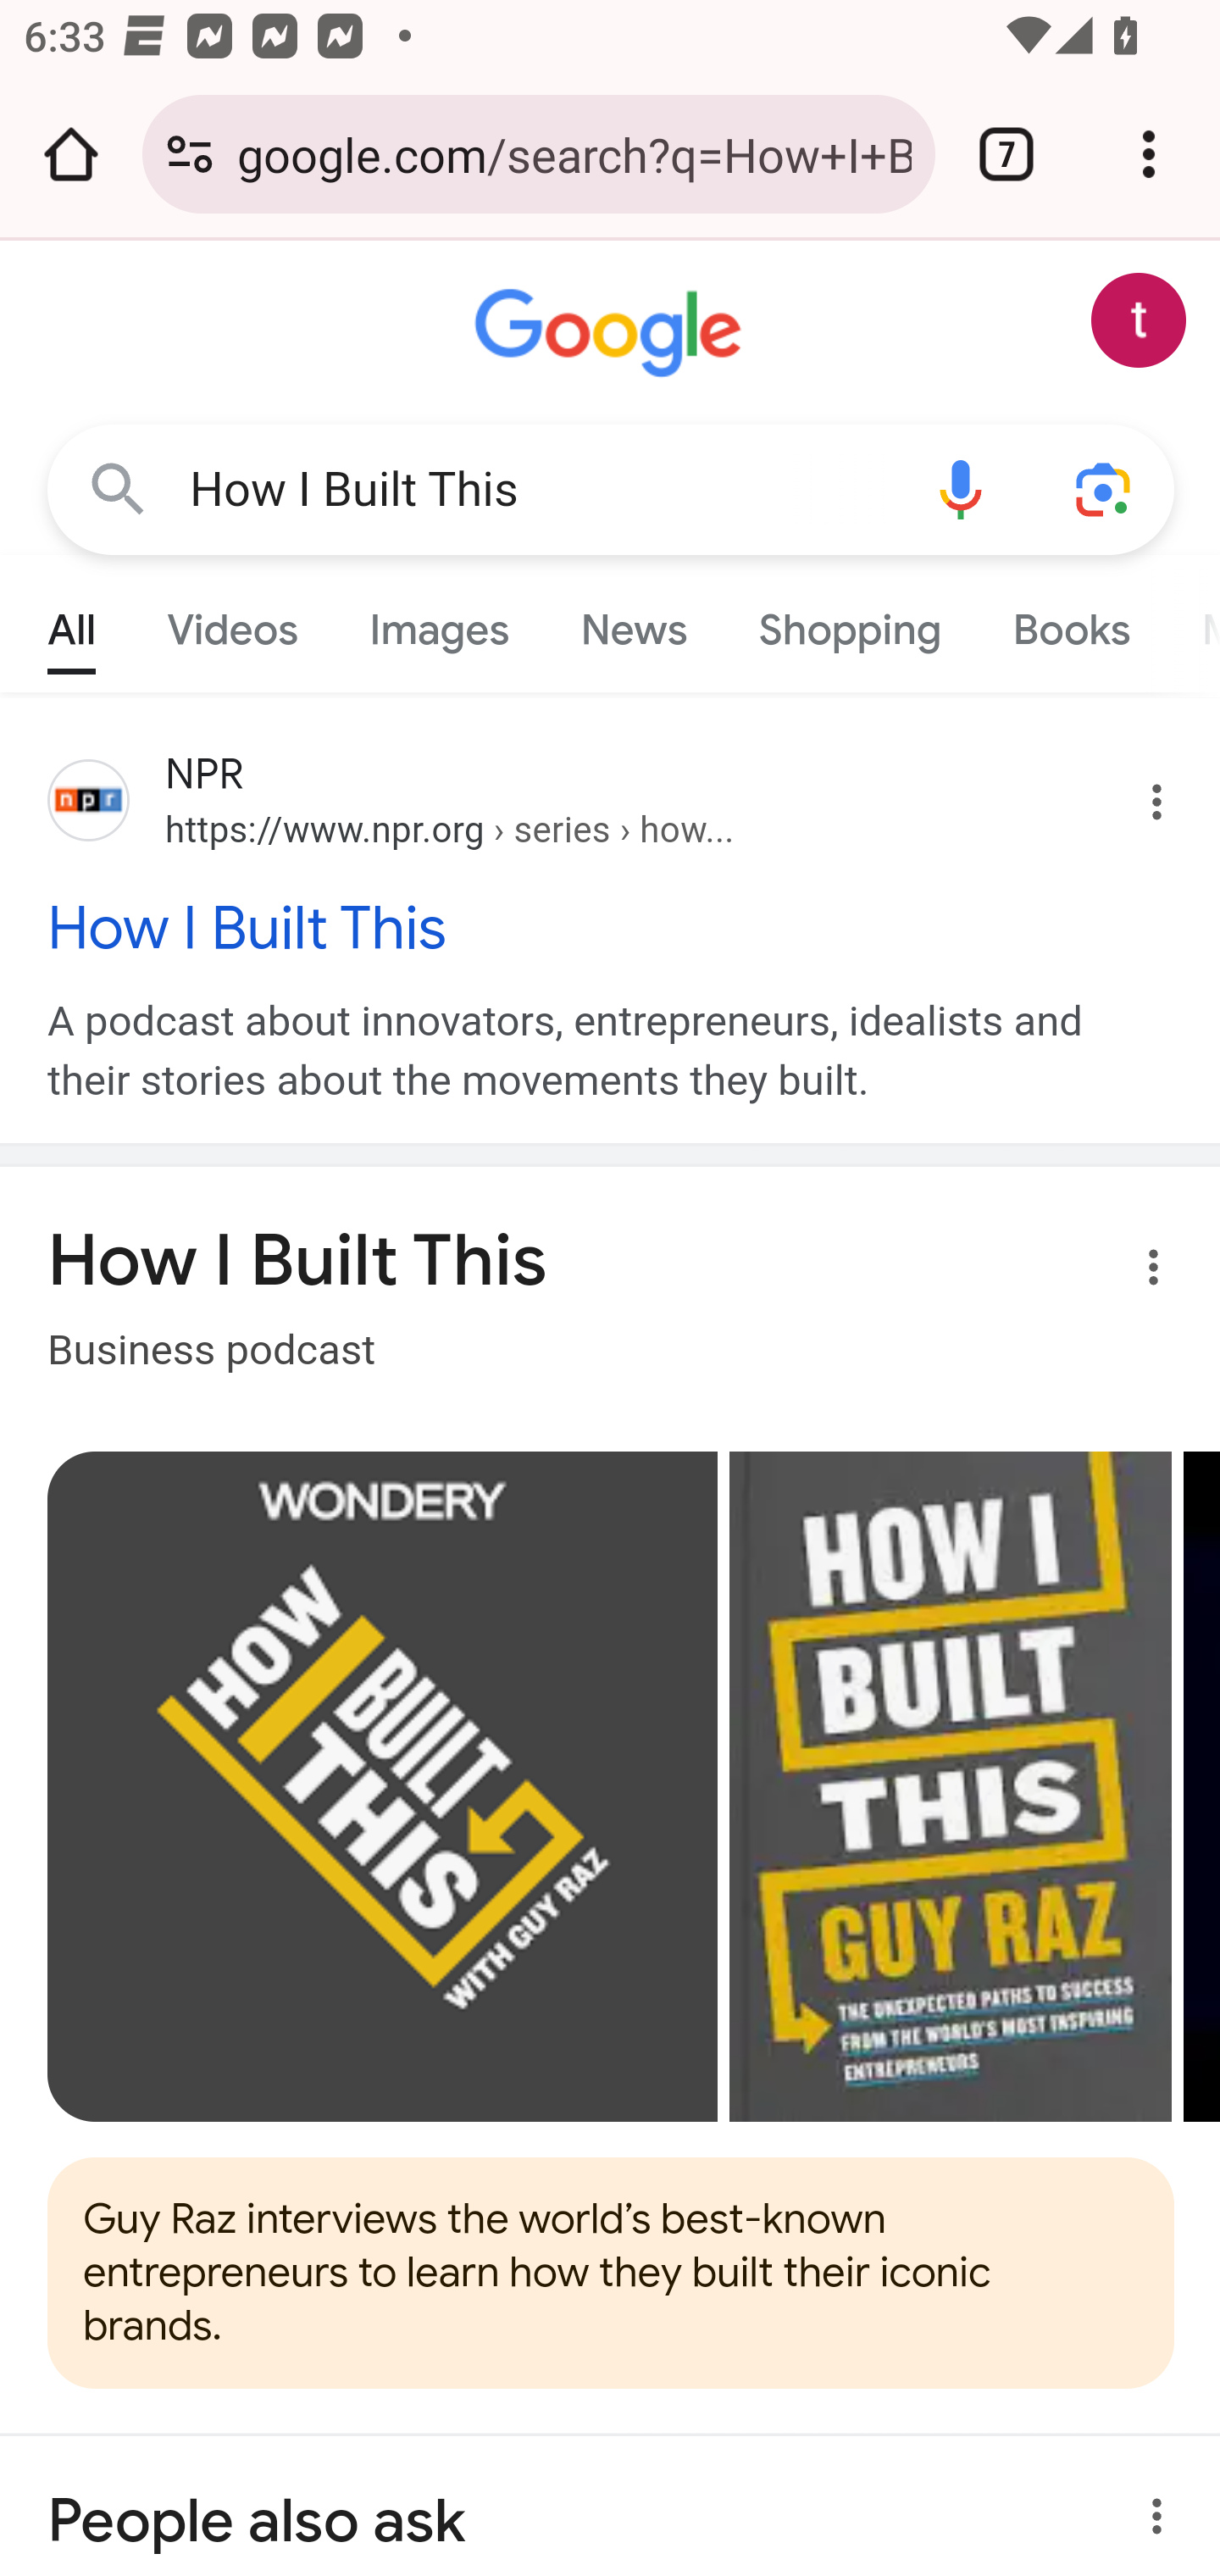  What do you see at coordinates (1006, 154) in the screenshot?
I see `Switch or close tabs` at bounding box center [1006, 154].